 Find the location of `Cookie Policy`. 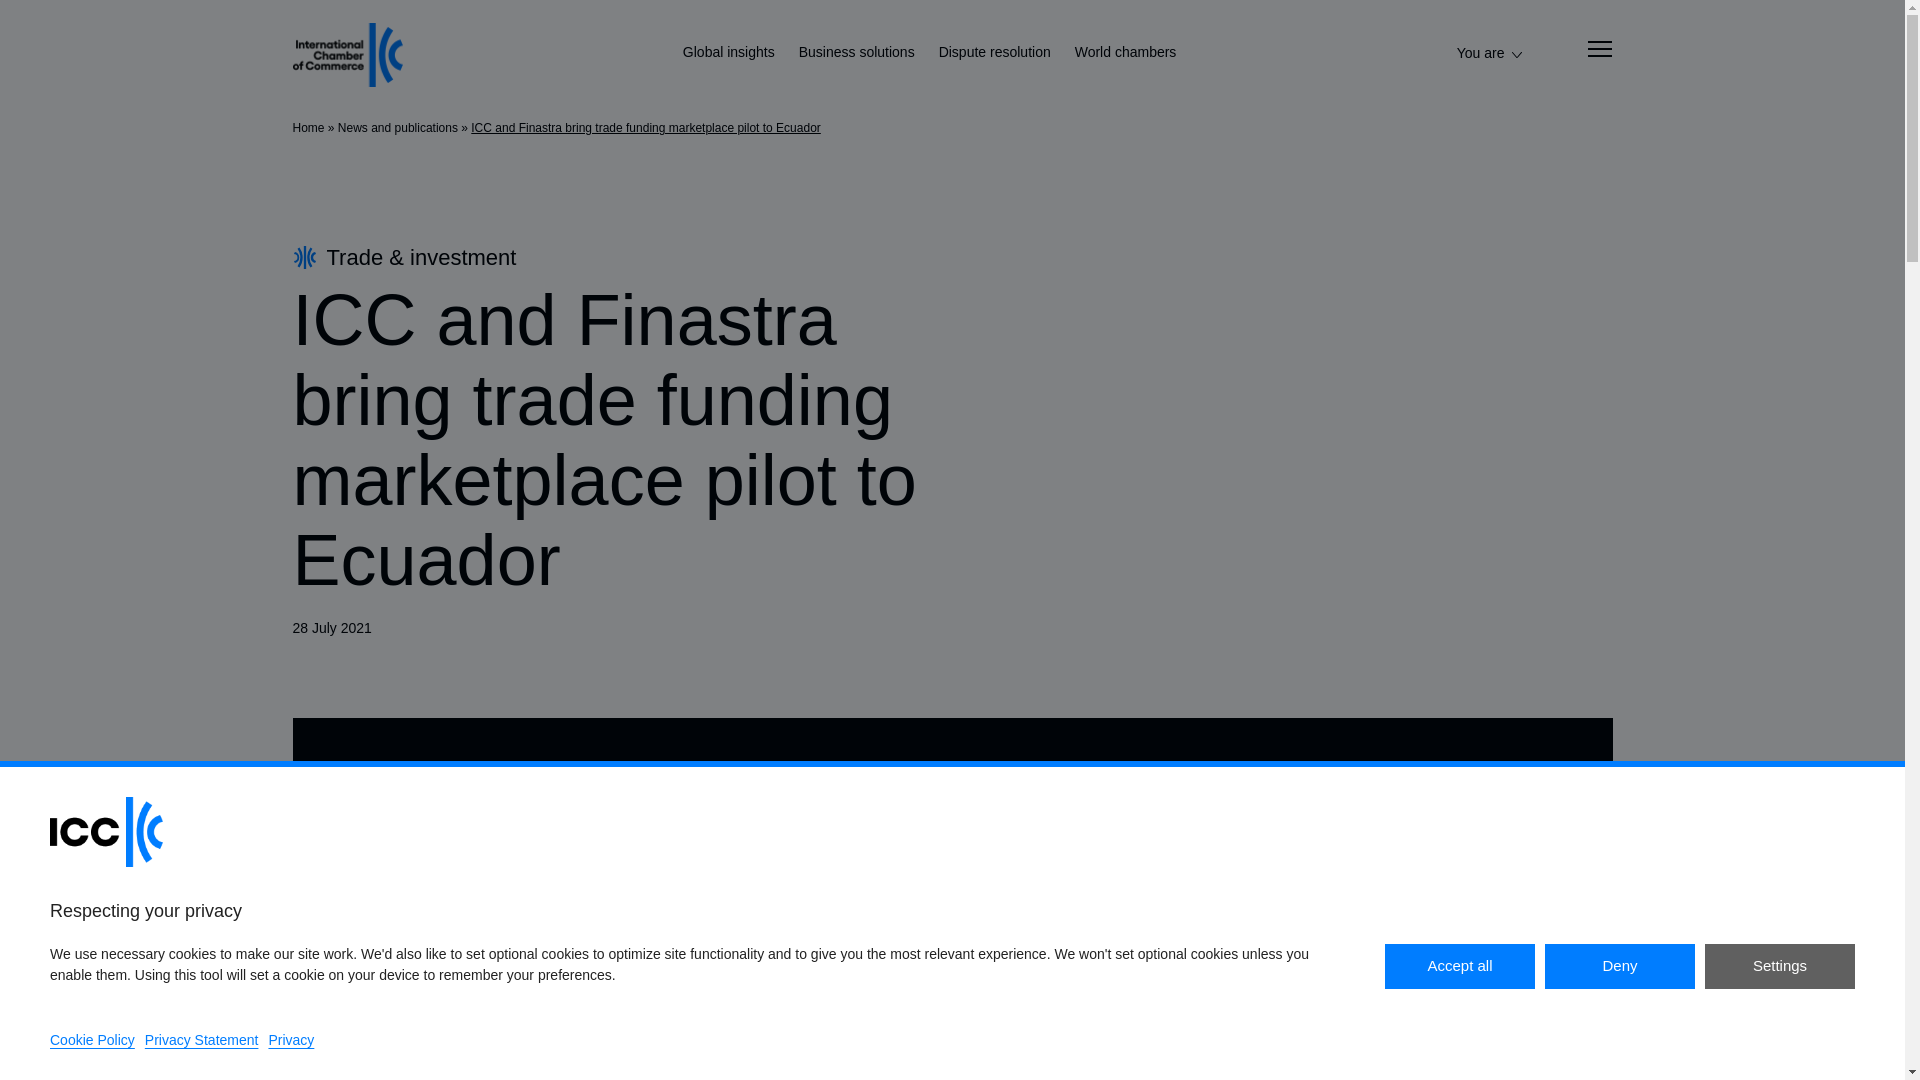

Cookie Policy is located at coordinates (92, 1040).